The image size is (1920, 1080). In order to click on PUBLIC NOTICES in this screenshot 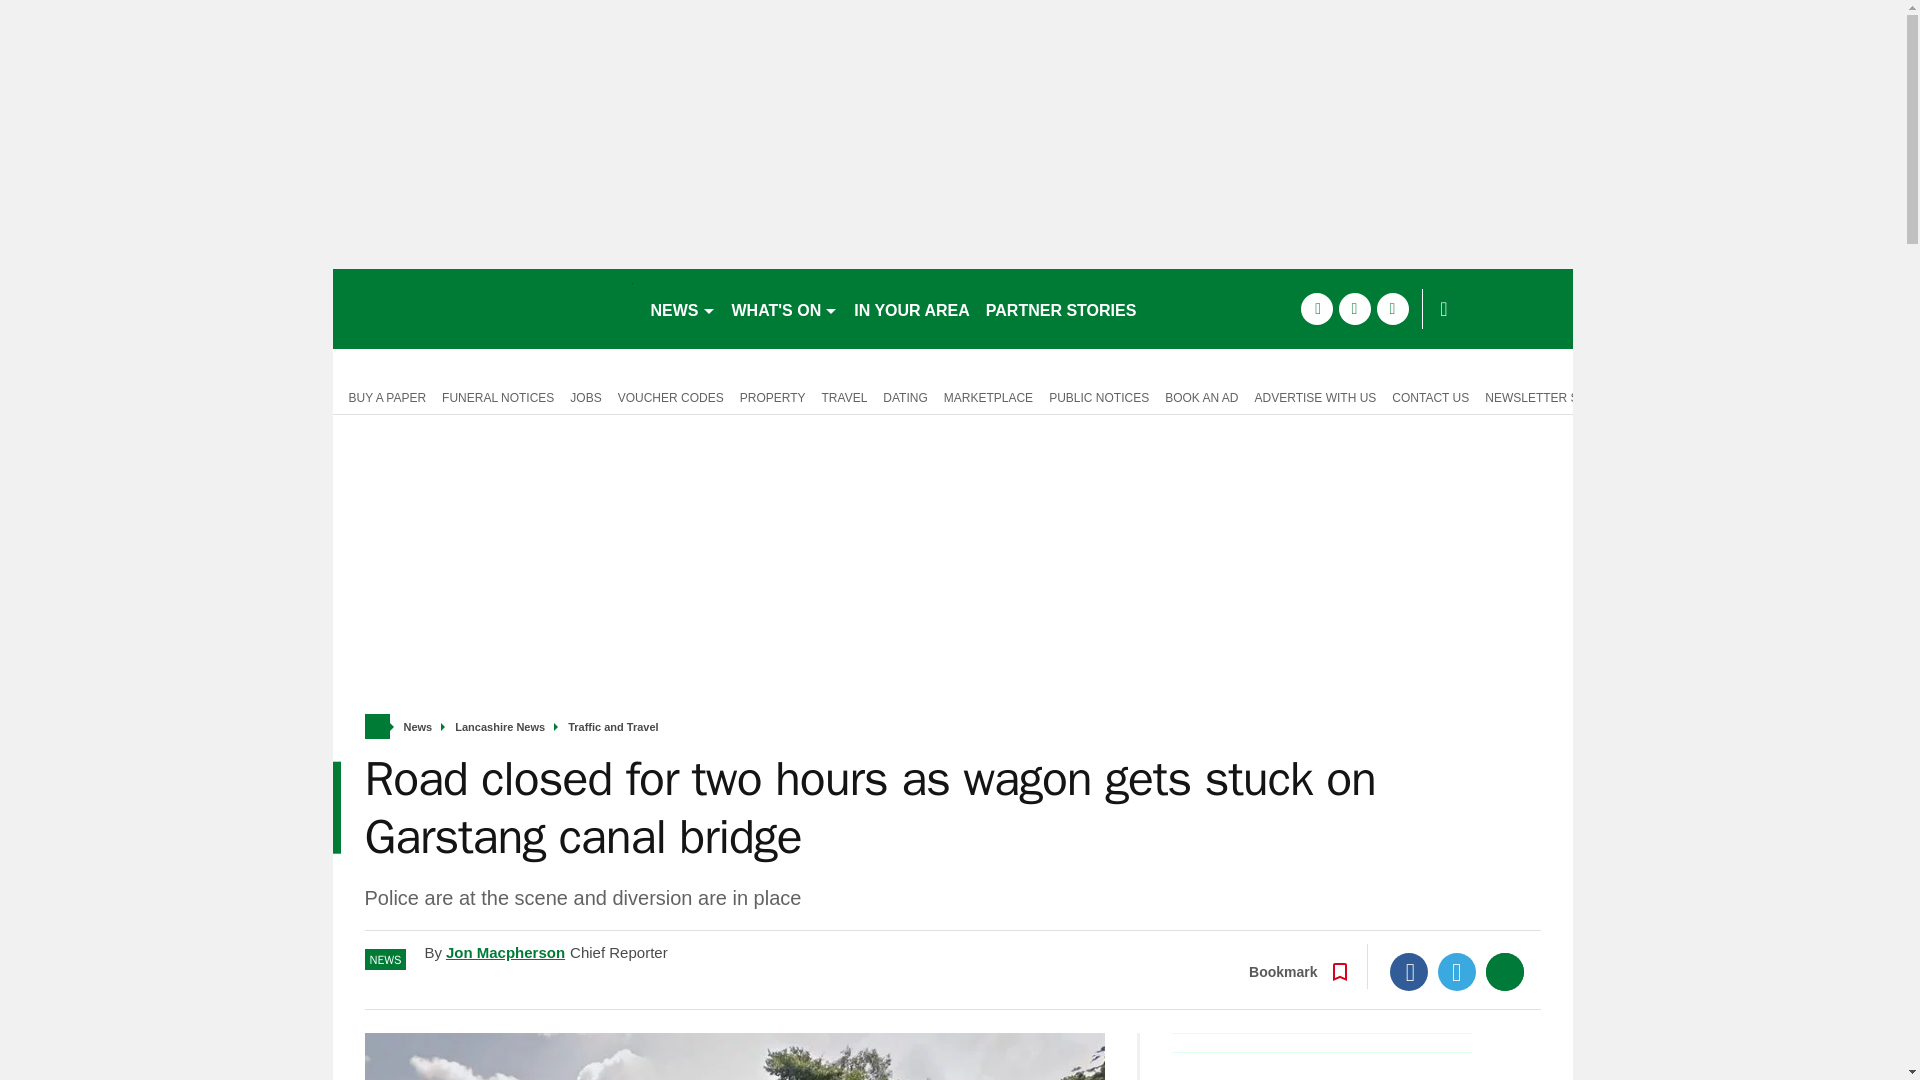, I will do `click(1098, 396)`.